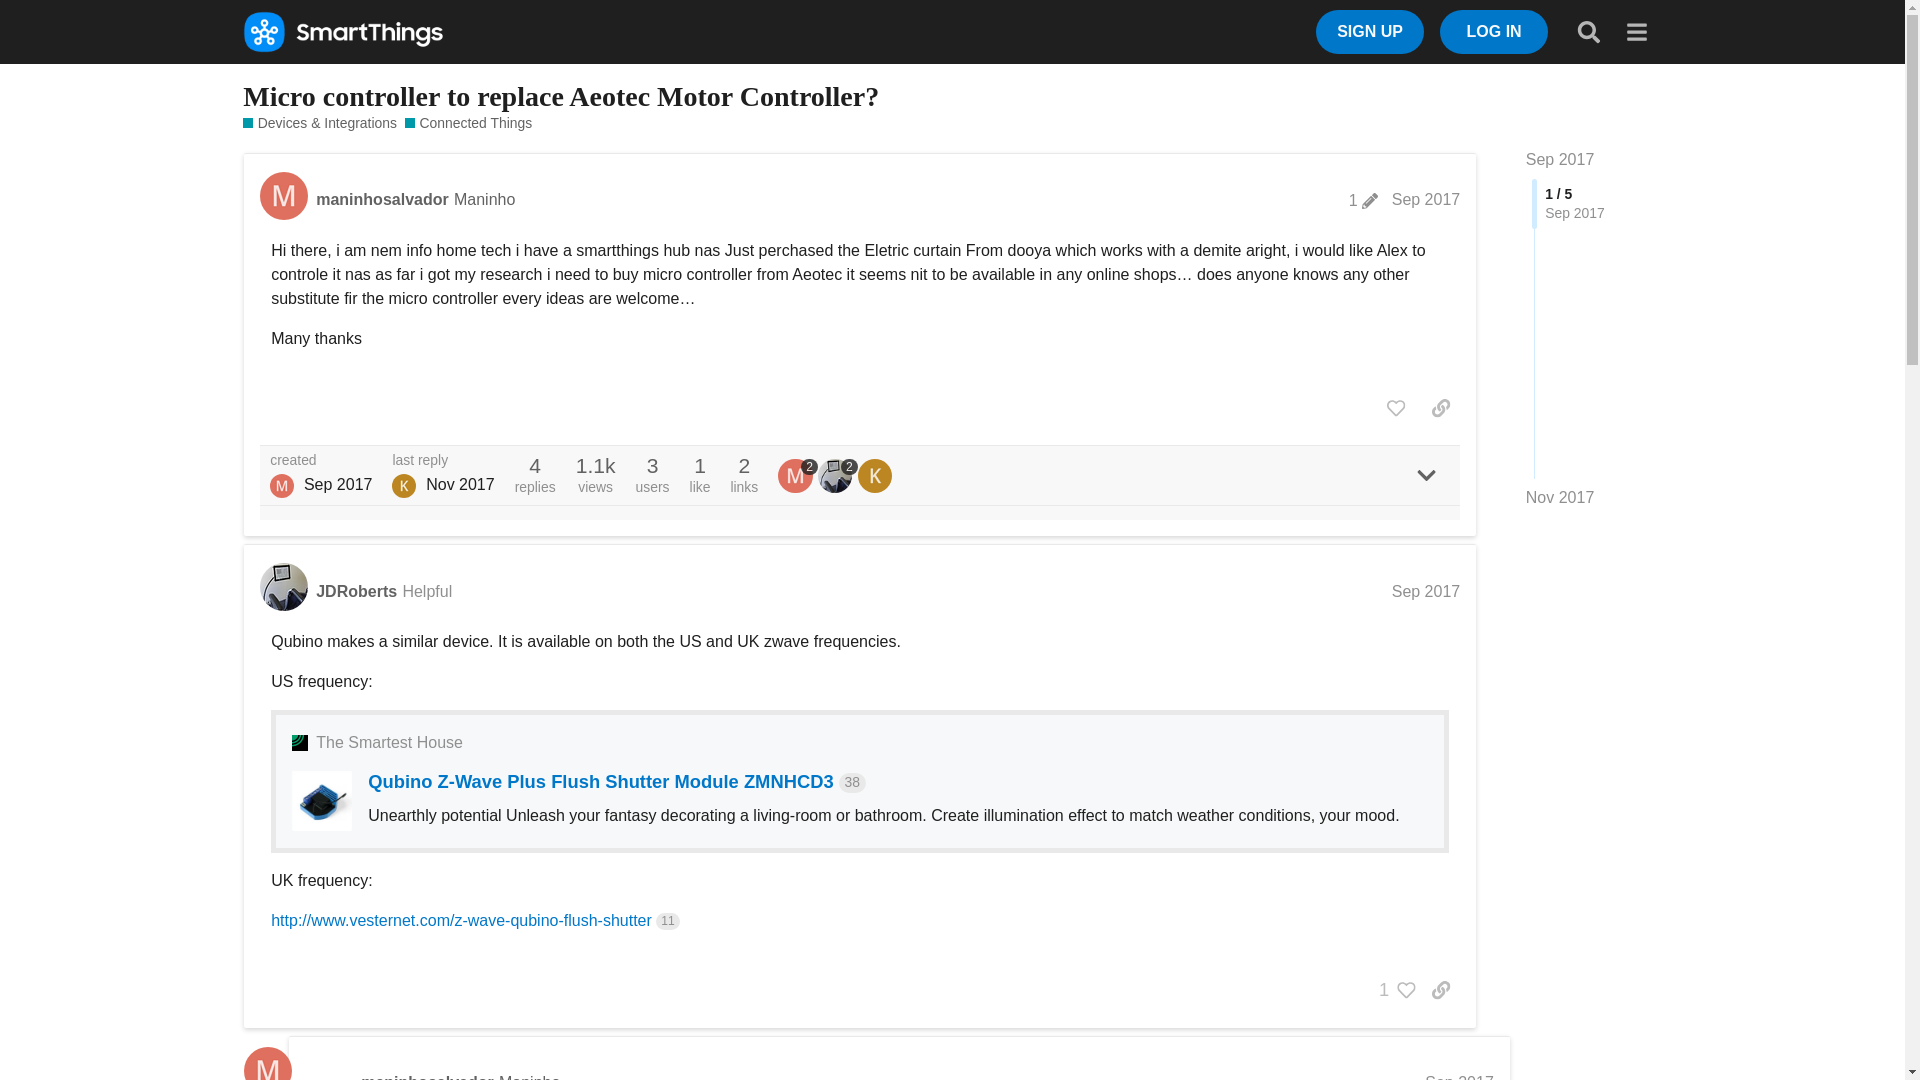  What do you see at coordinates (442, 460) in the screenshot?
I see `last reply` at bounding box center [442, 460].